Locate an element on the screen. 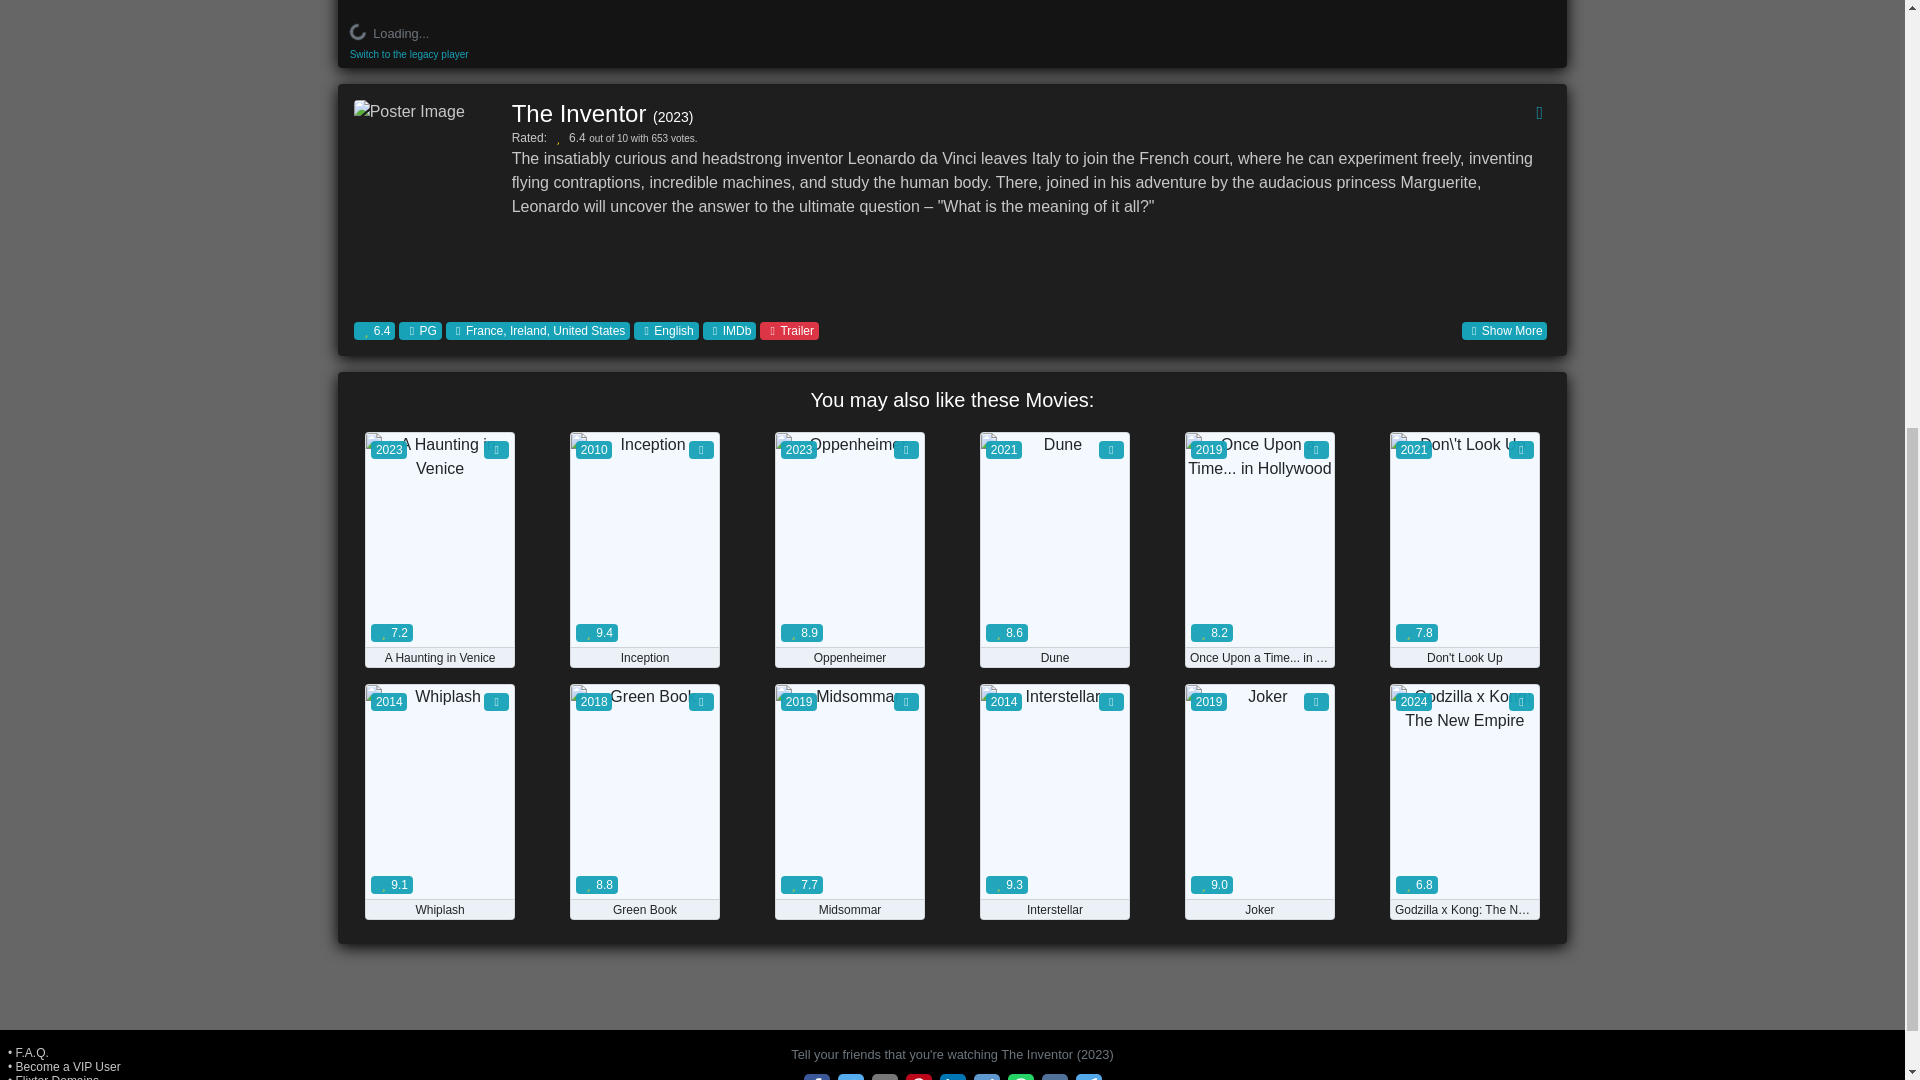 This screenshot has height=1080, width=1920. Watch Now is located at coordinates (1260, 618).